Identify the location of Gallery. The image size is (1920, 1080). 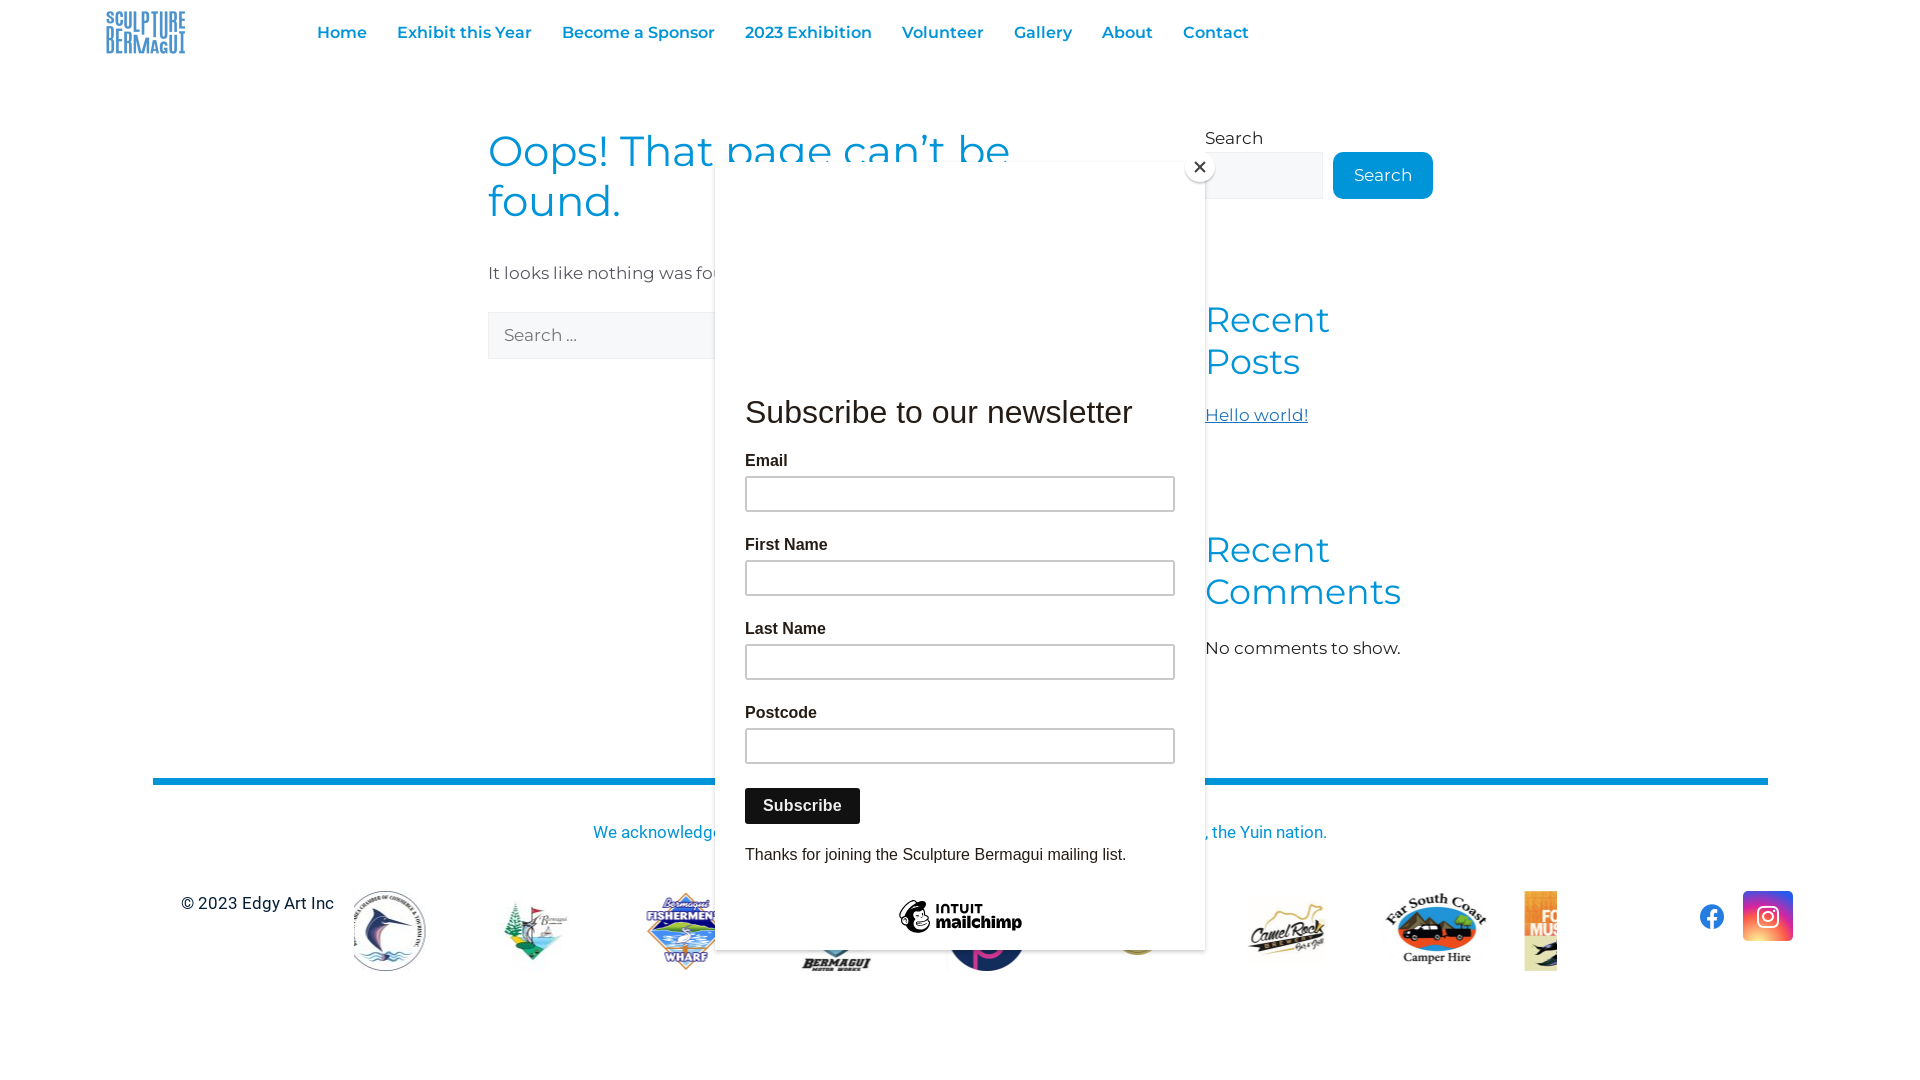
(1042, 33).